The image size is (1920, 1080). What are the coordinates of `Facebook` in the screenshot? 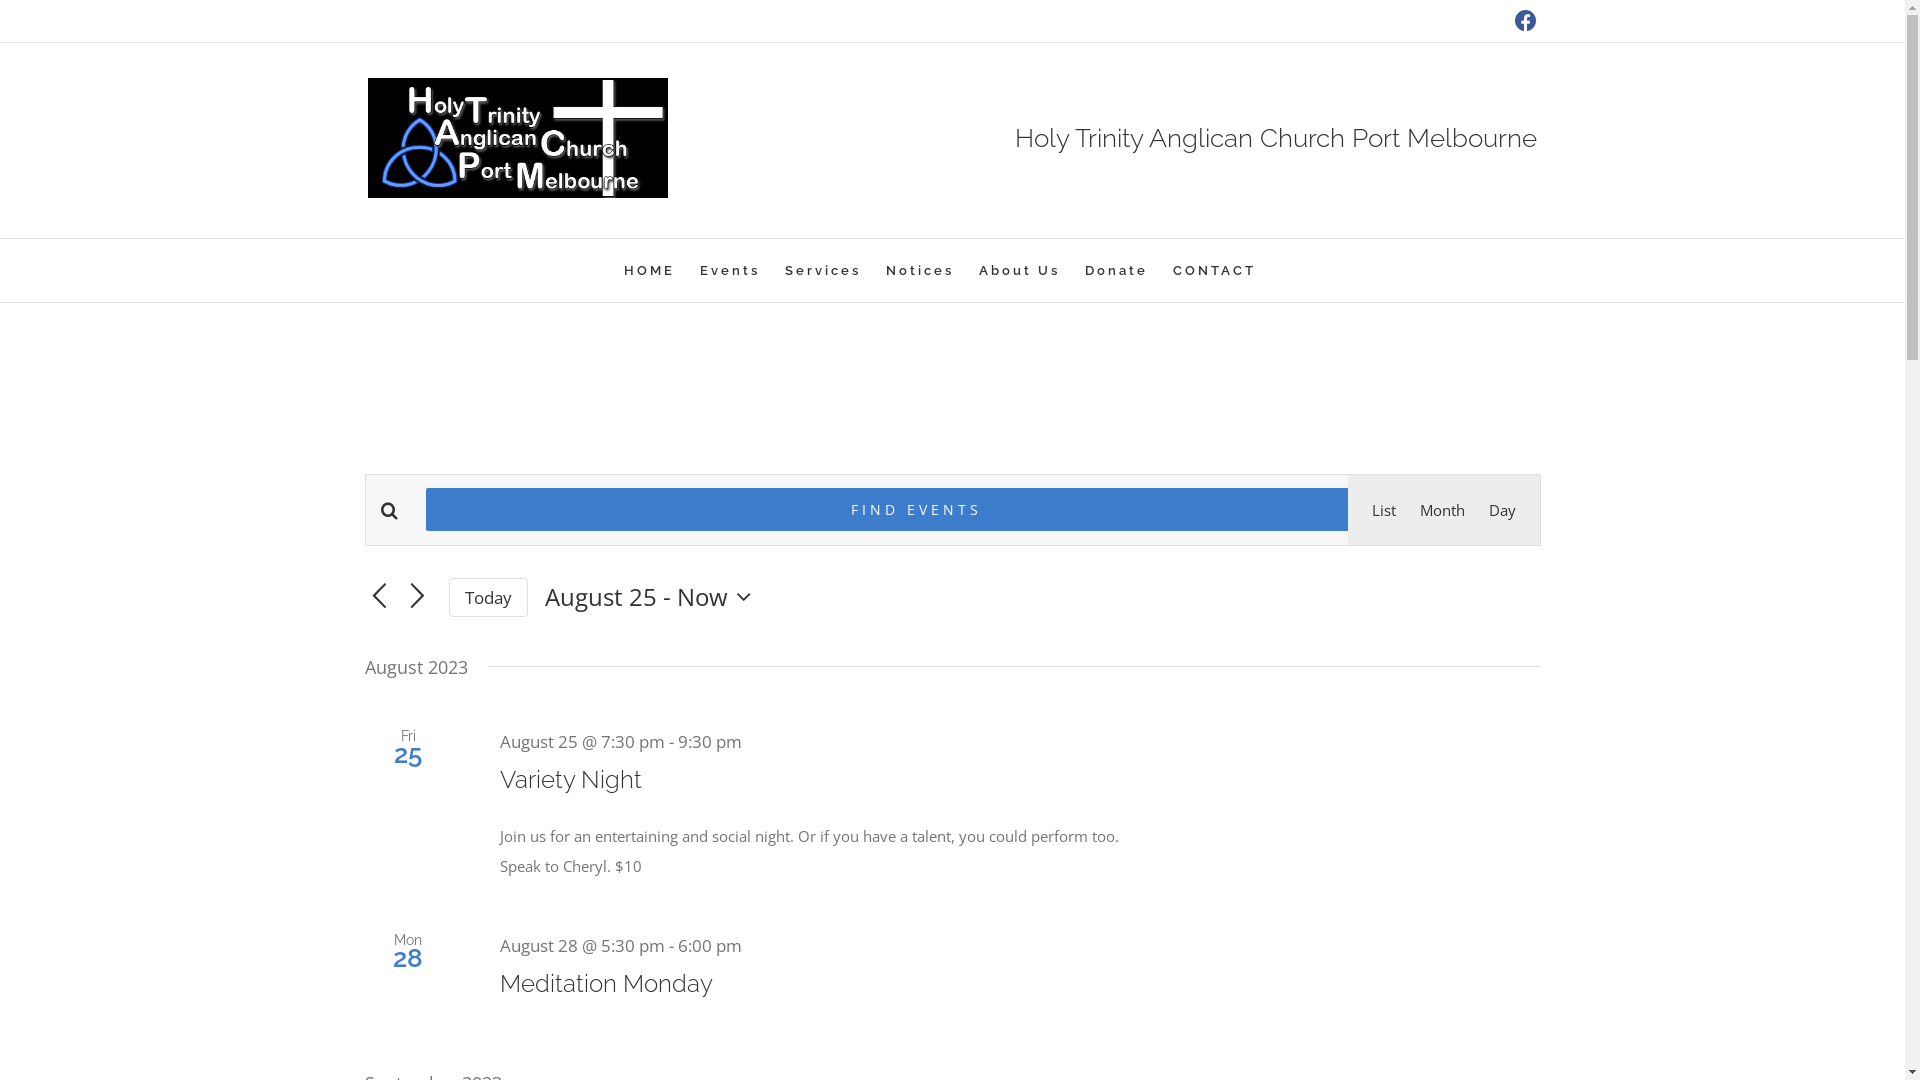 It's located at (1526, 21).